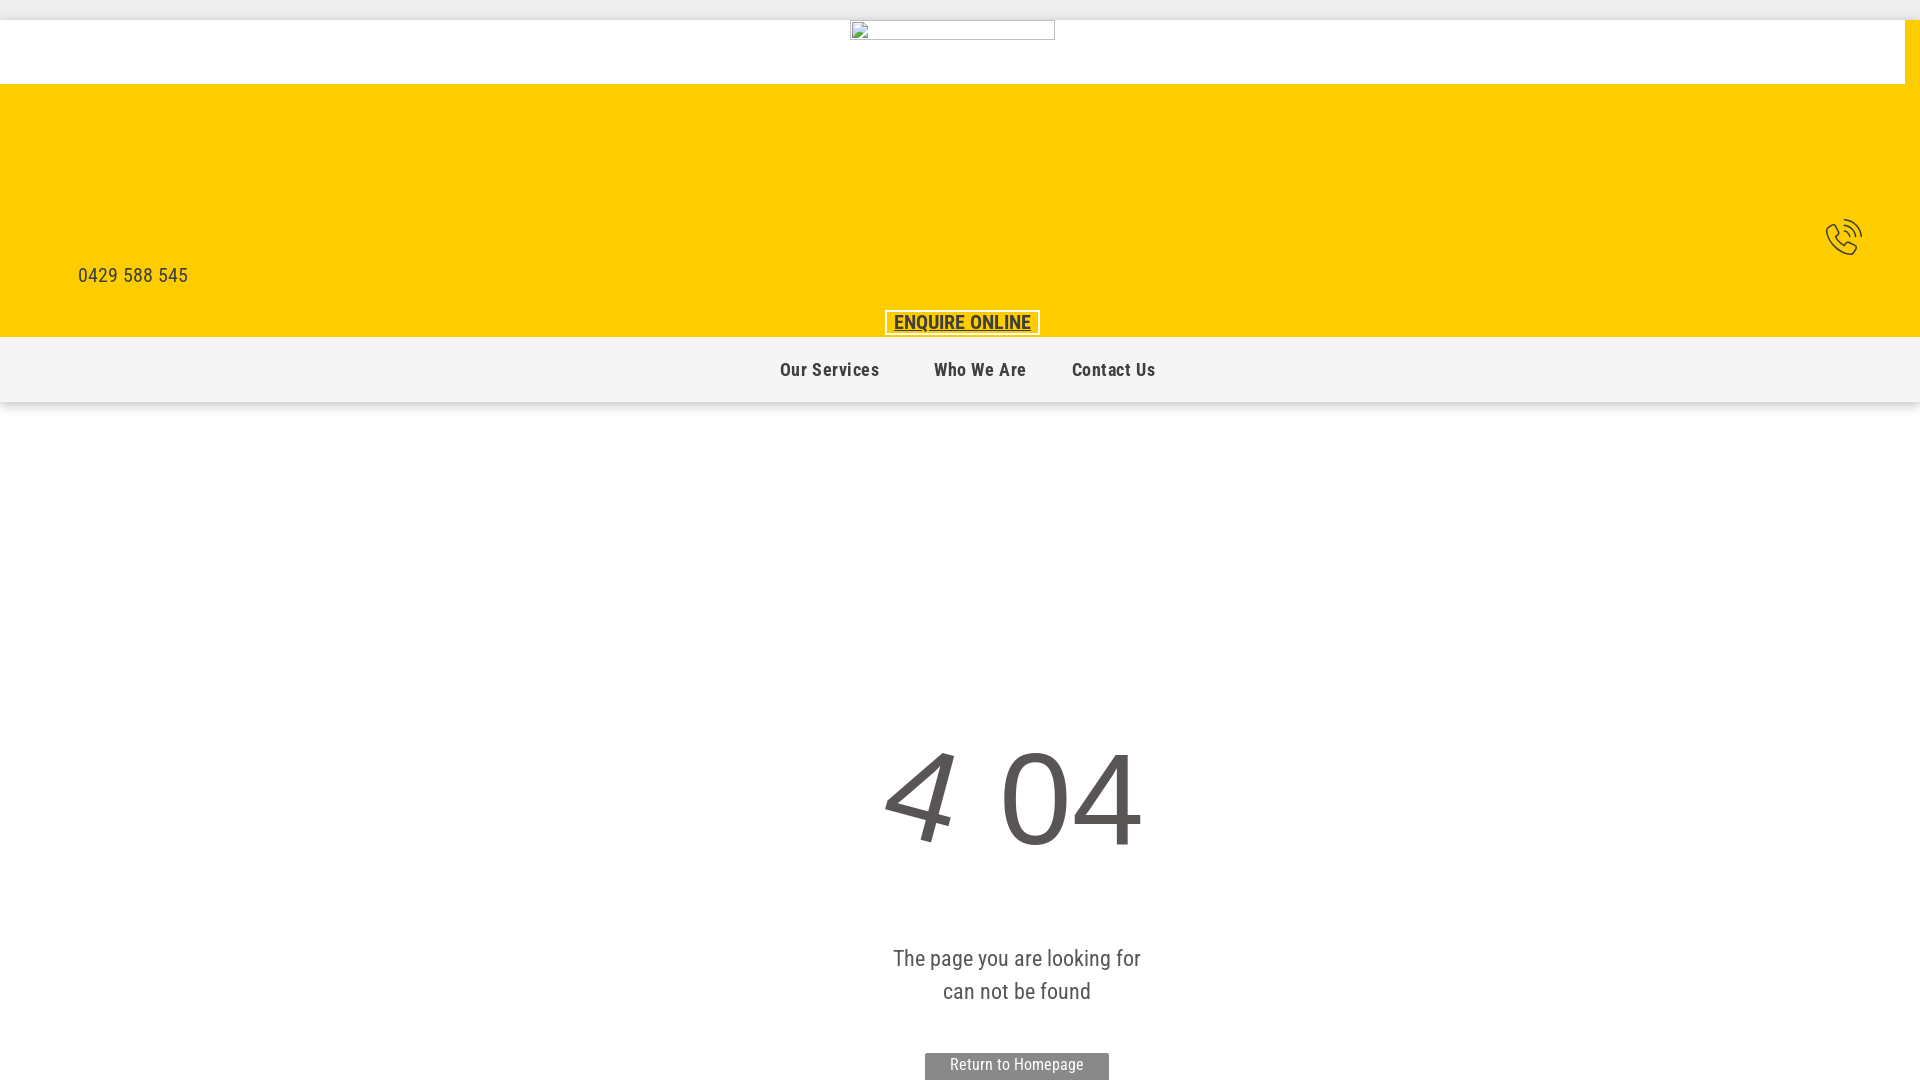 Image resolution: width=1920 pixels, height=1080 pixels. I want to click on Contact Us, so click(1114, 370).